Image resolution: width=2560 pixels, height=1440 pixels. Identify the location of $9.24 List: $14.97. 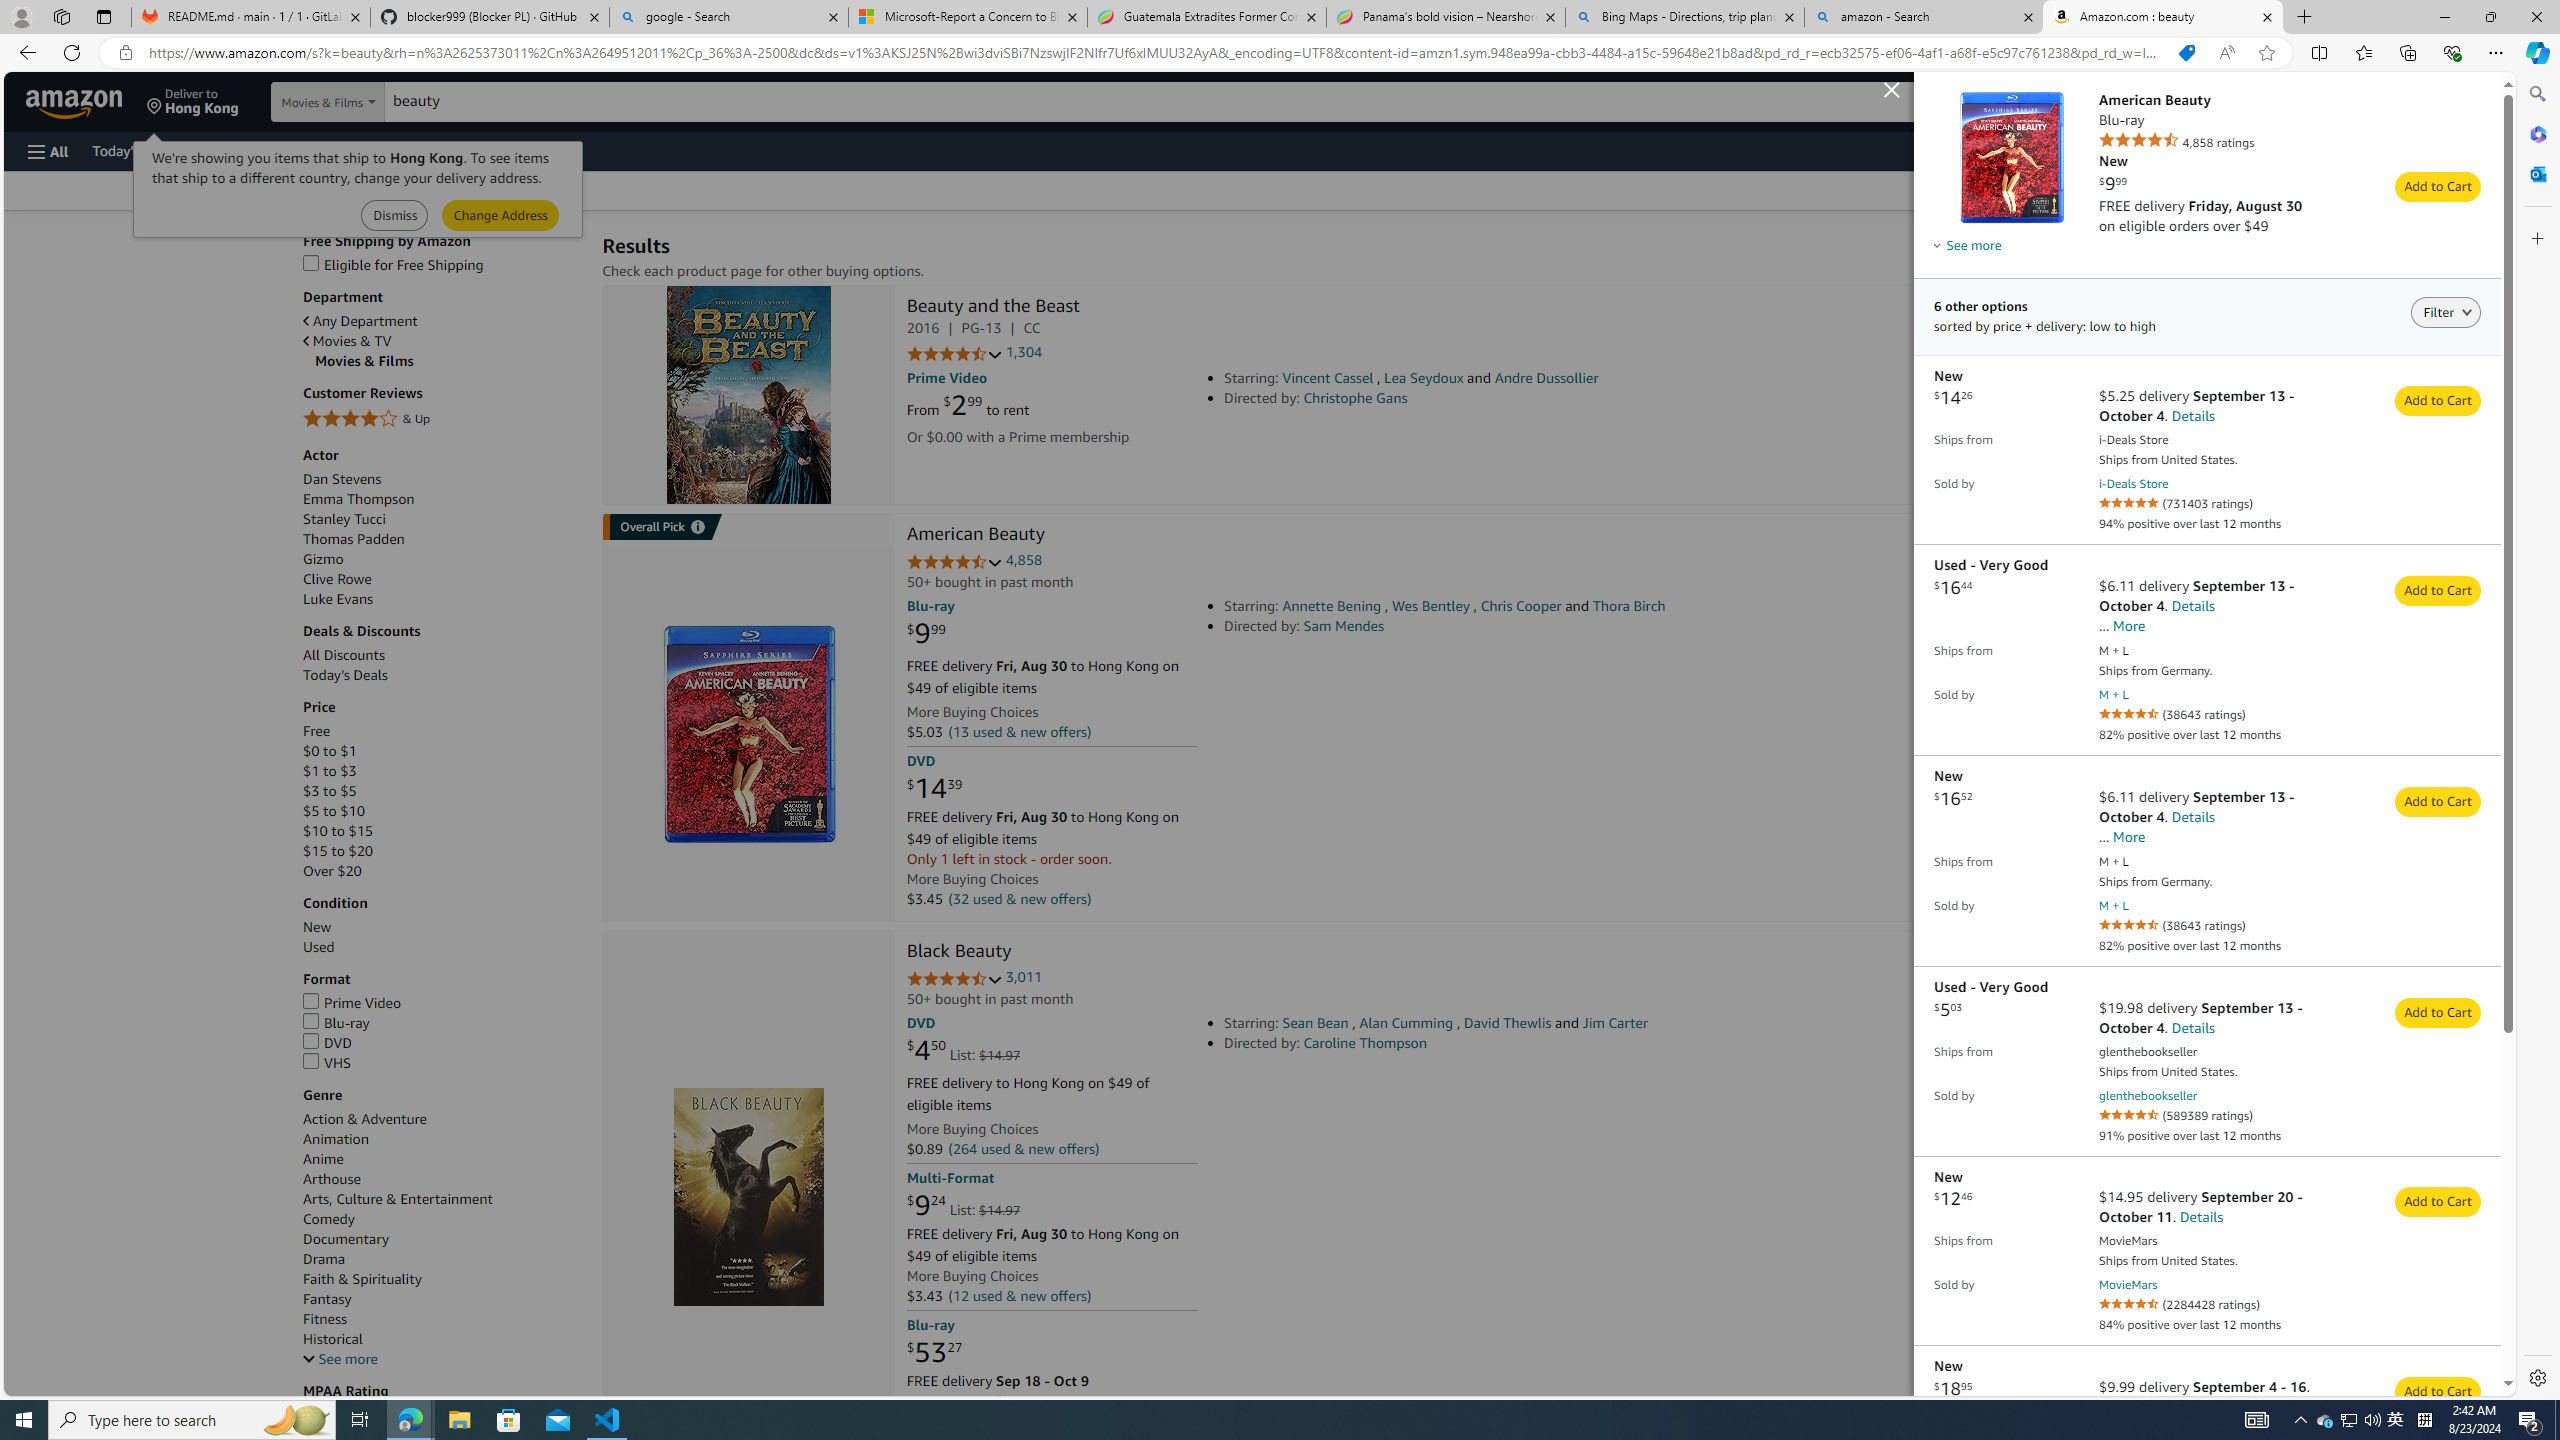
(964, 1206).